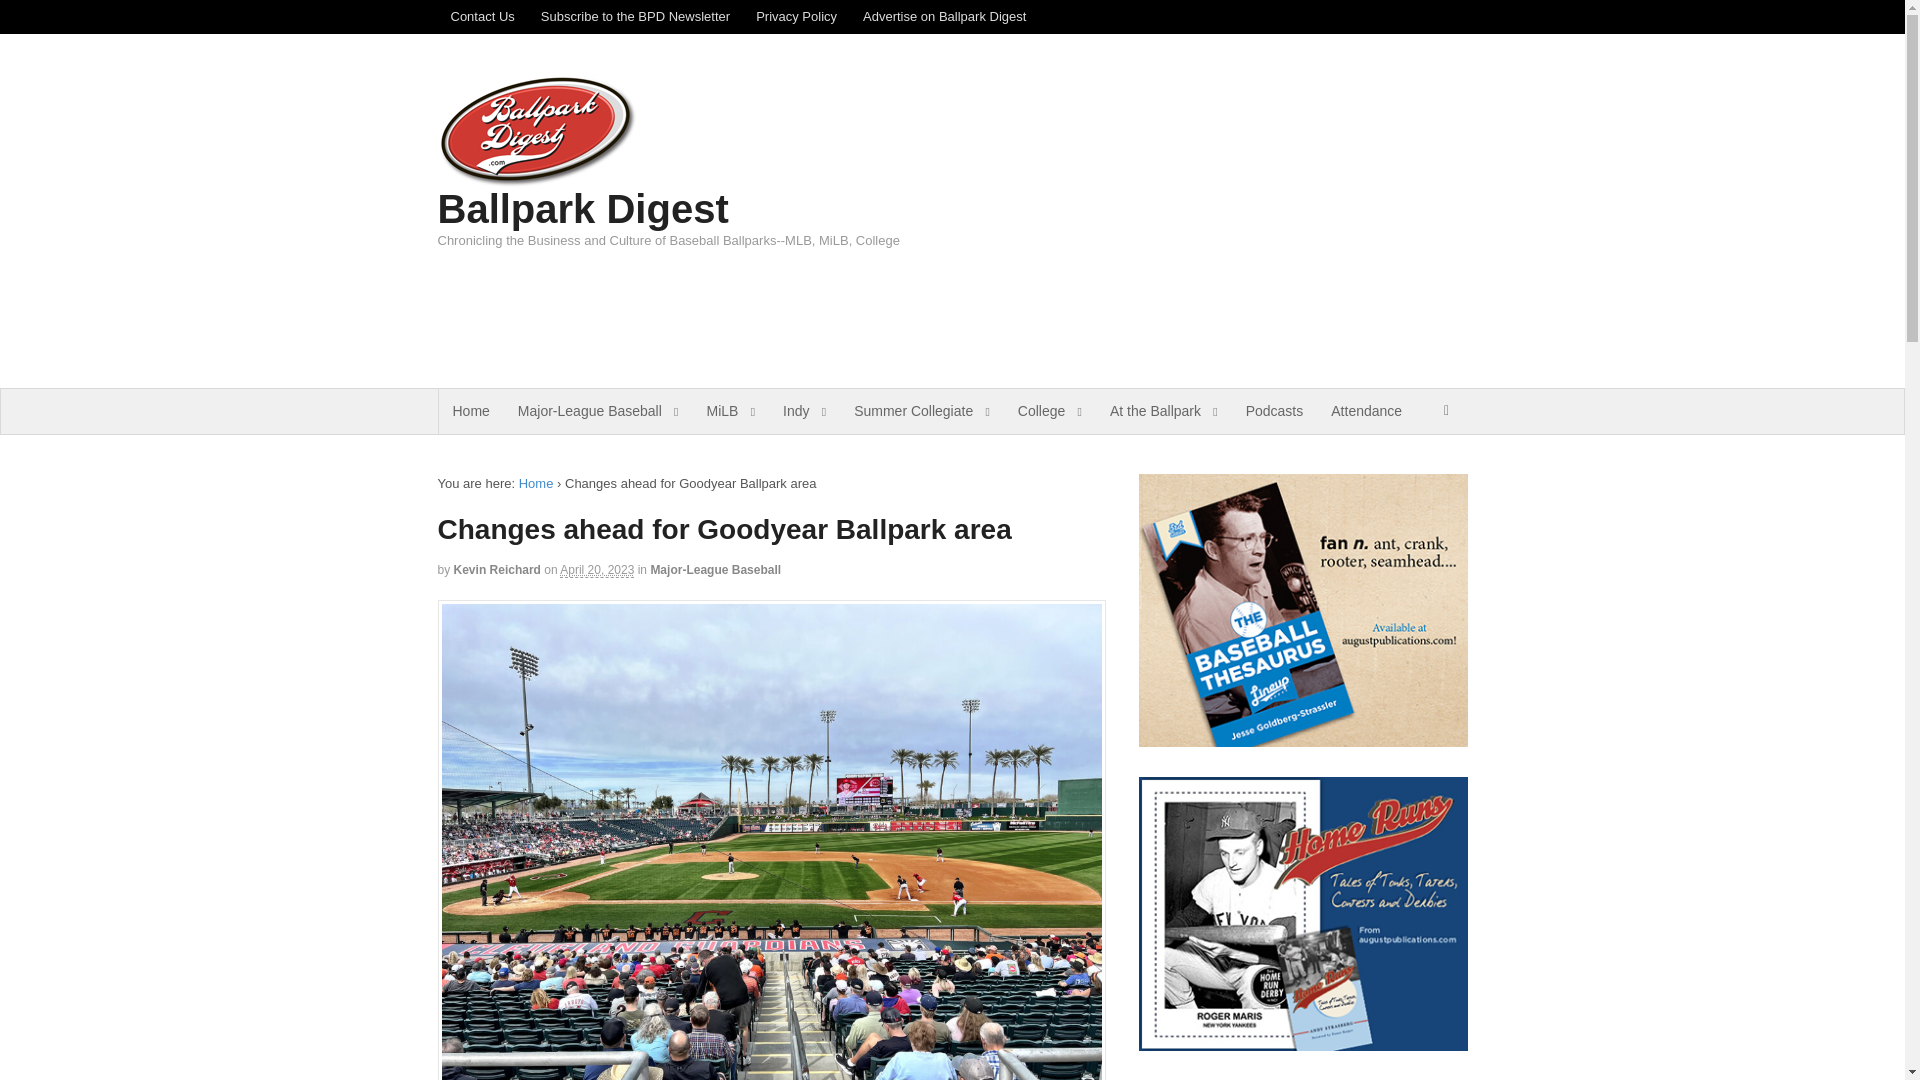  What do you see at coordinates (470, 411) in the screenshot?
I see `Home` at bounding box center [470, 411].